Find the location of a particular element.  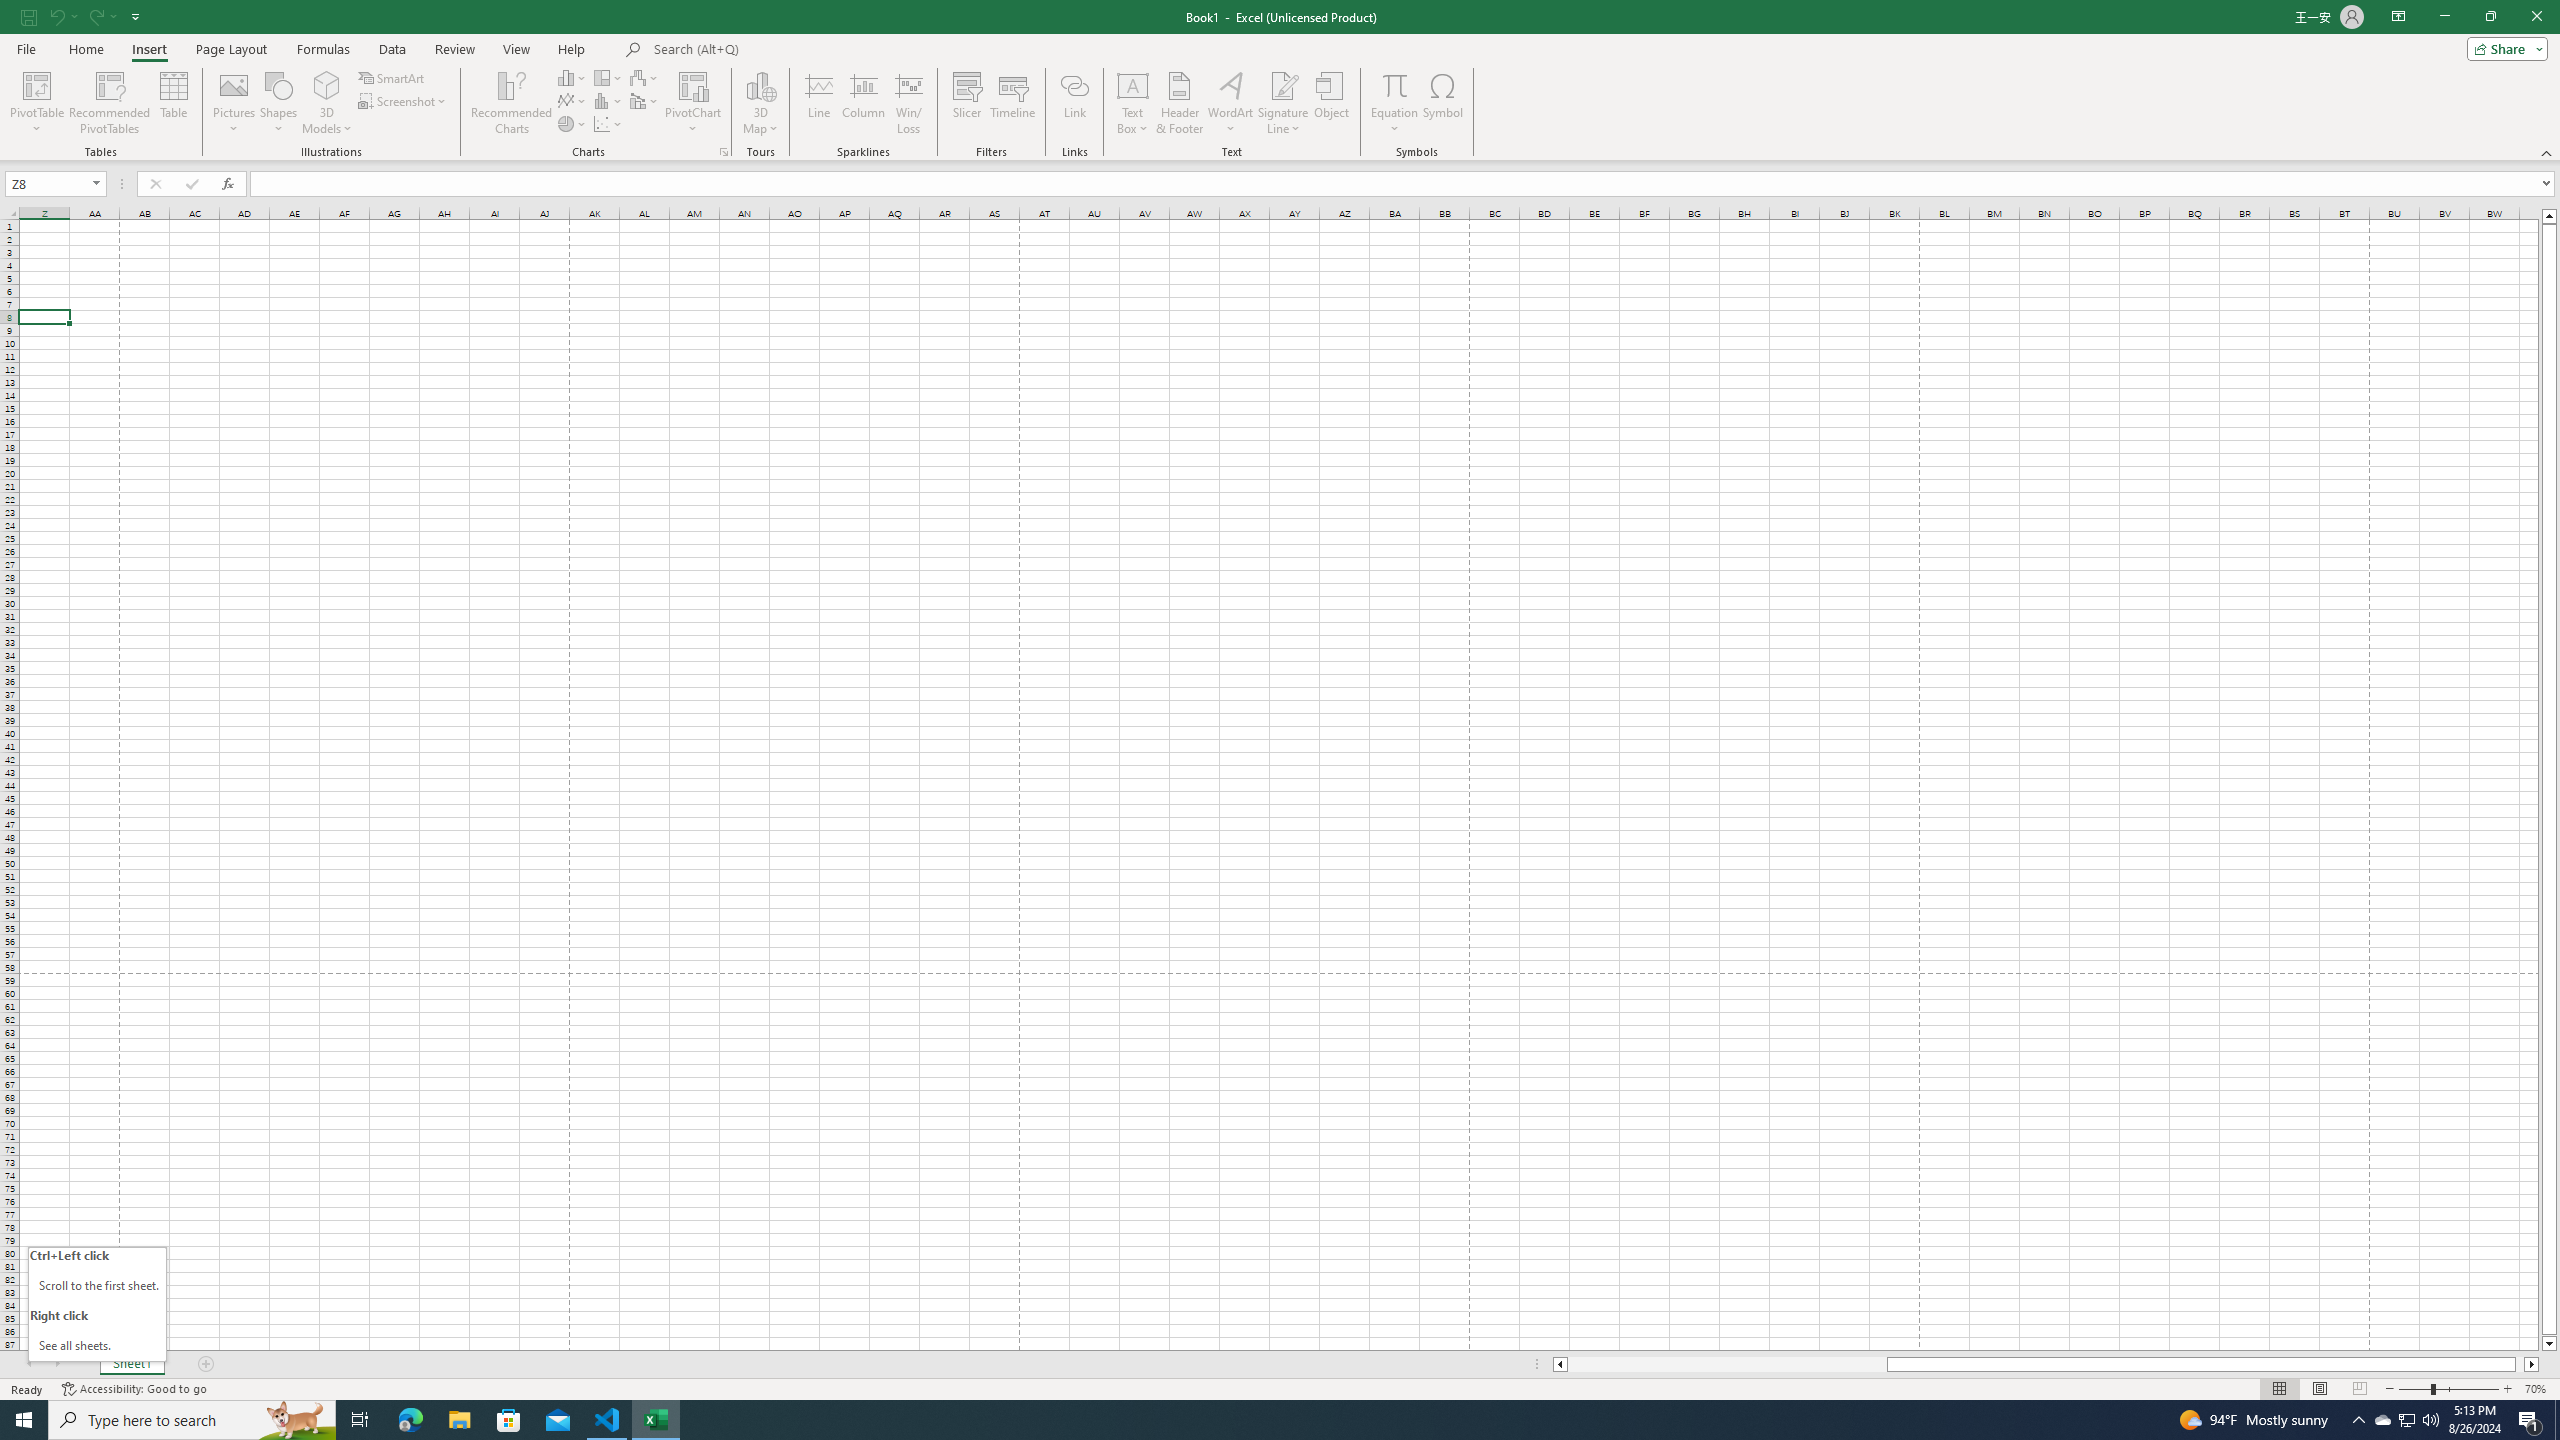

3D Models is located at coordinates (327, 85).